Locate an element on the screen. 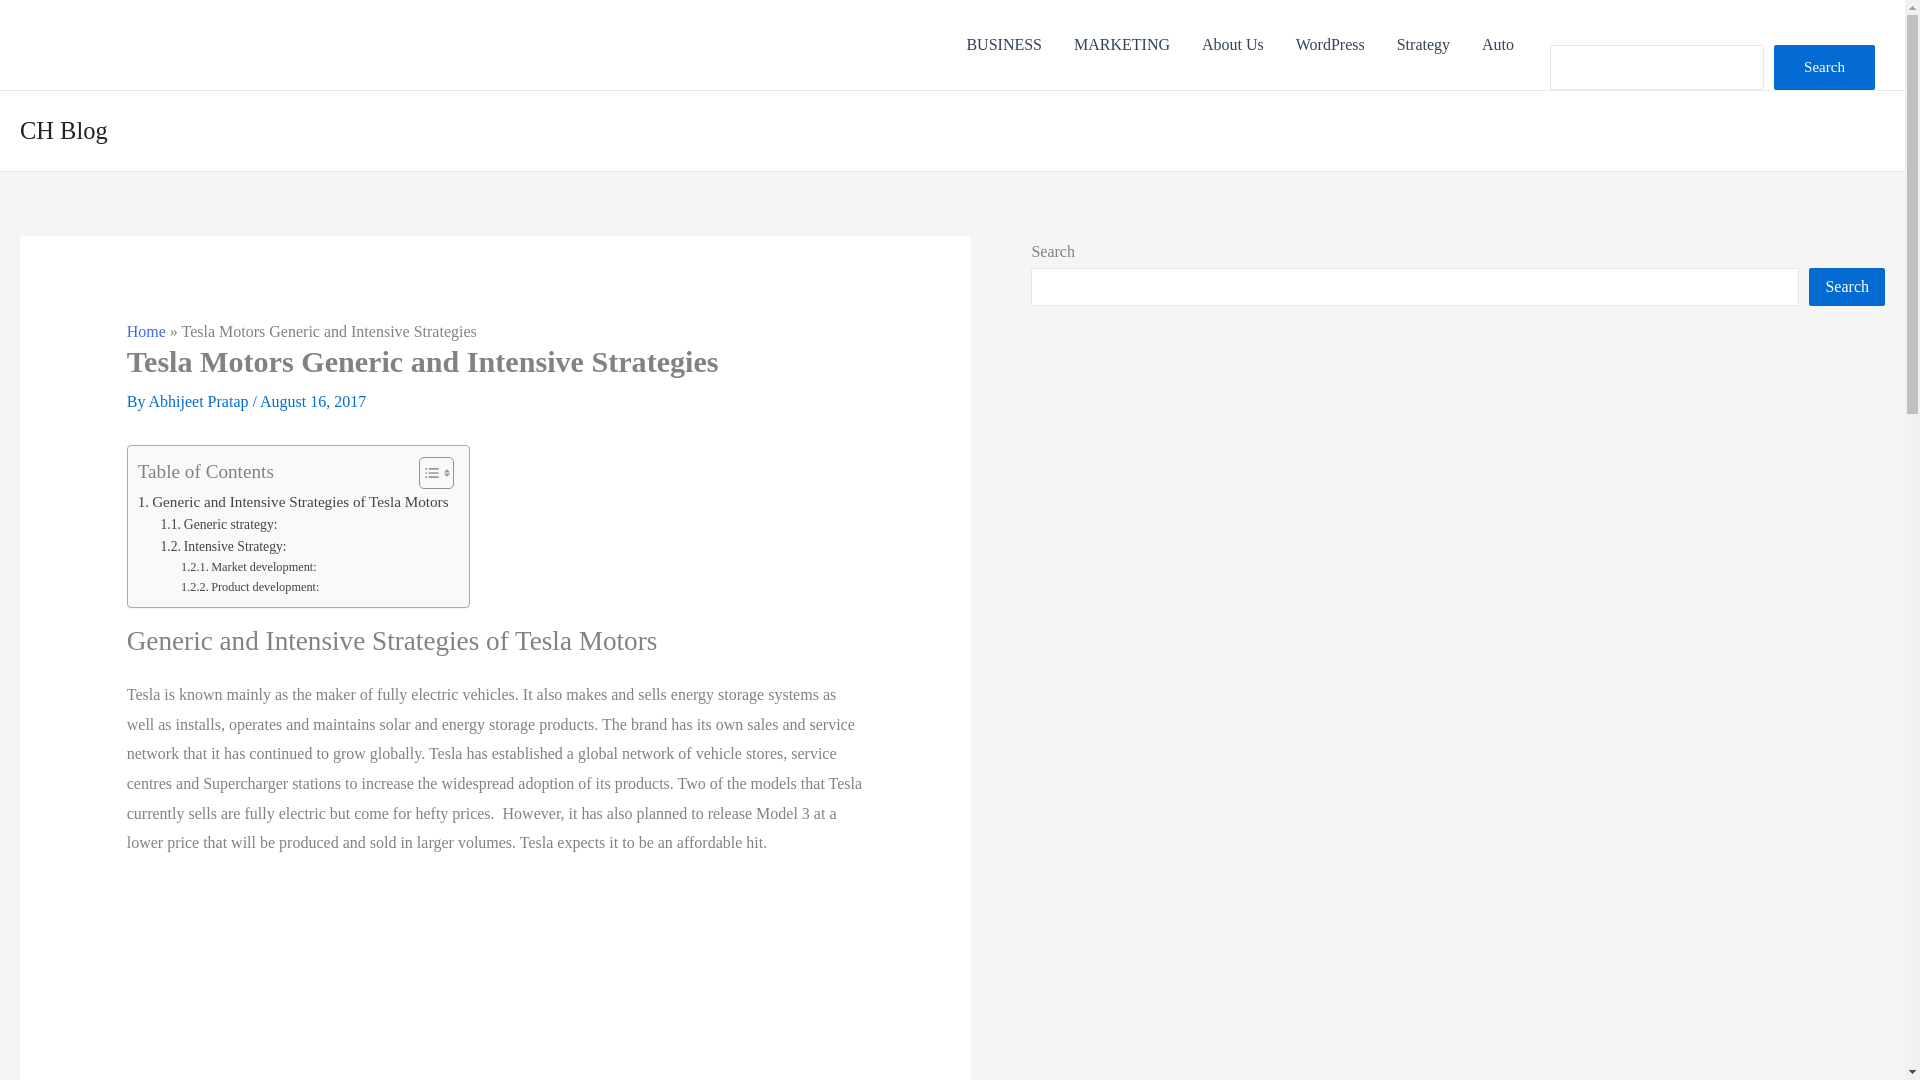 The image size is (1920, 1080). Abhijeet Pratap is located at coordinates (201, 402).